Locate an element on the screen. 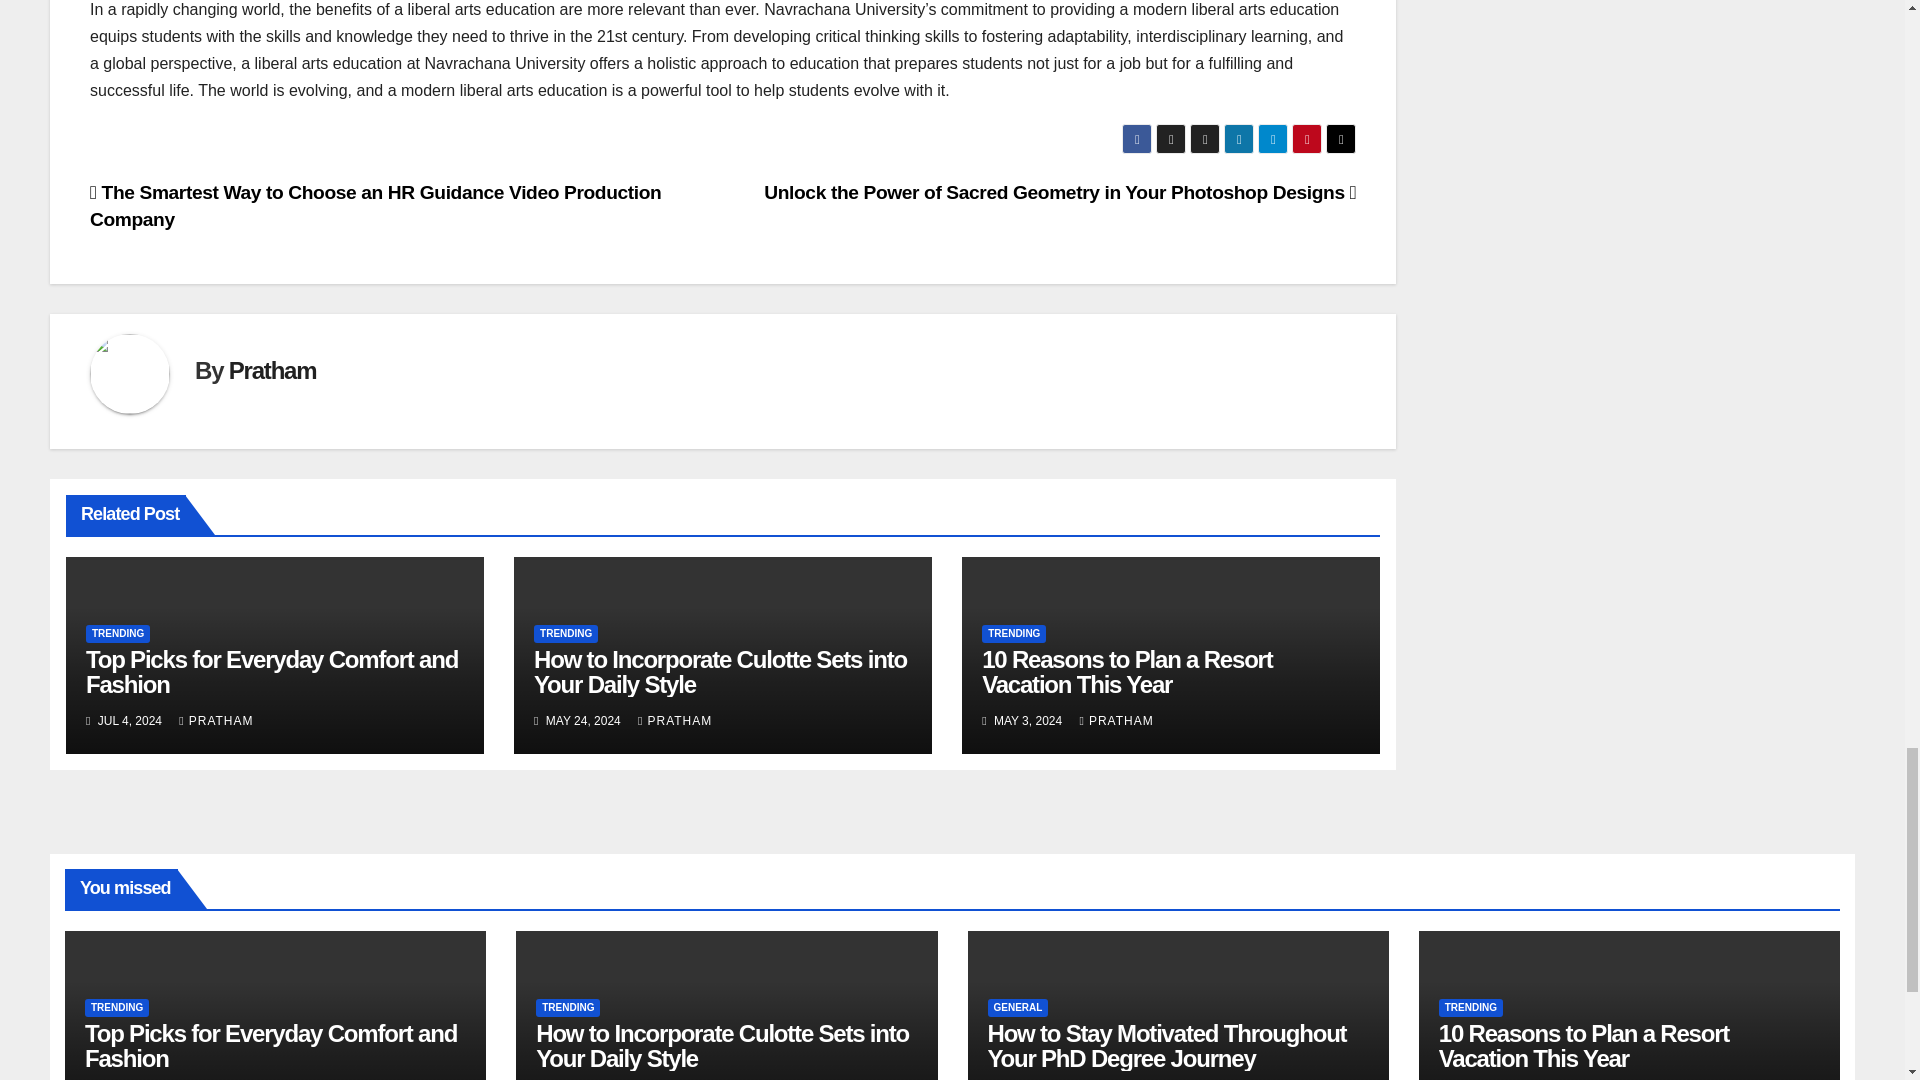  Permalink to: 10 Reasons to Plan a Resort Vacation This Year is located at coordinates (1126, 671).